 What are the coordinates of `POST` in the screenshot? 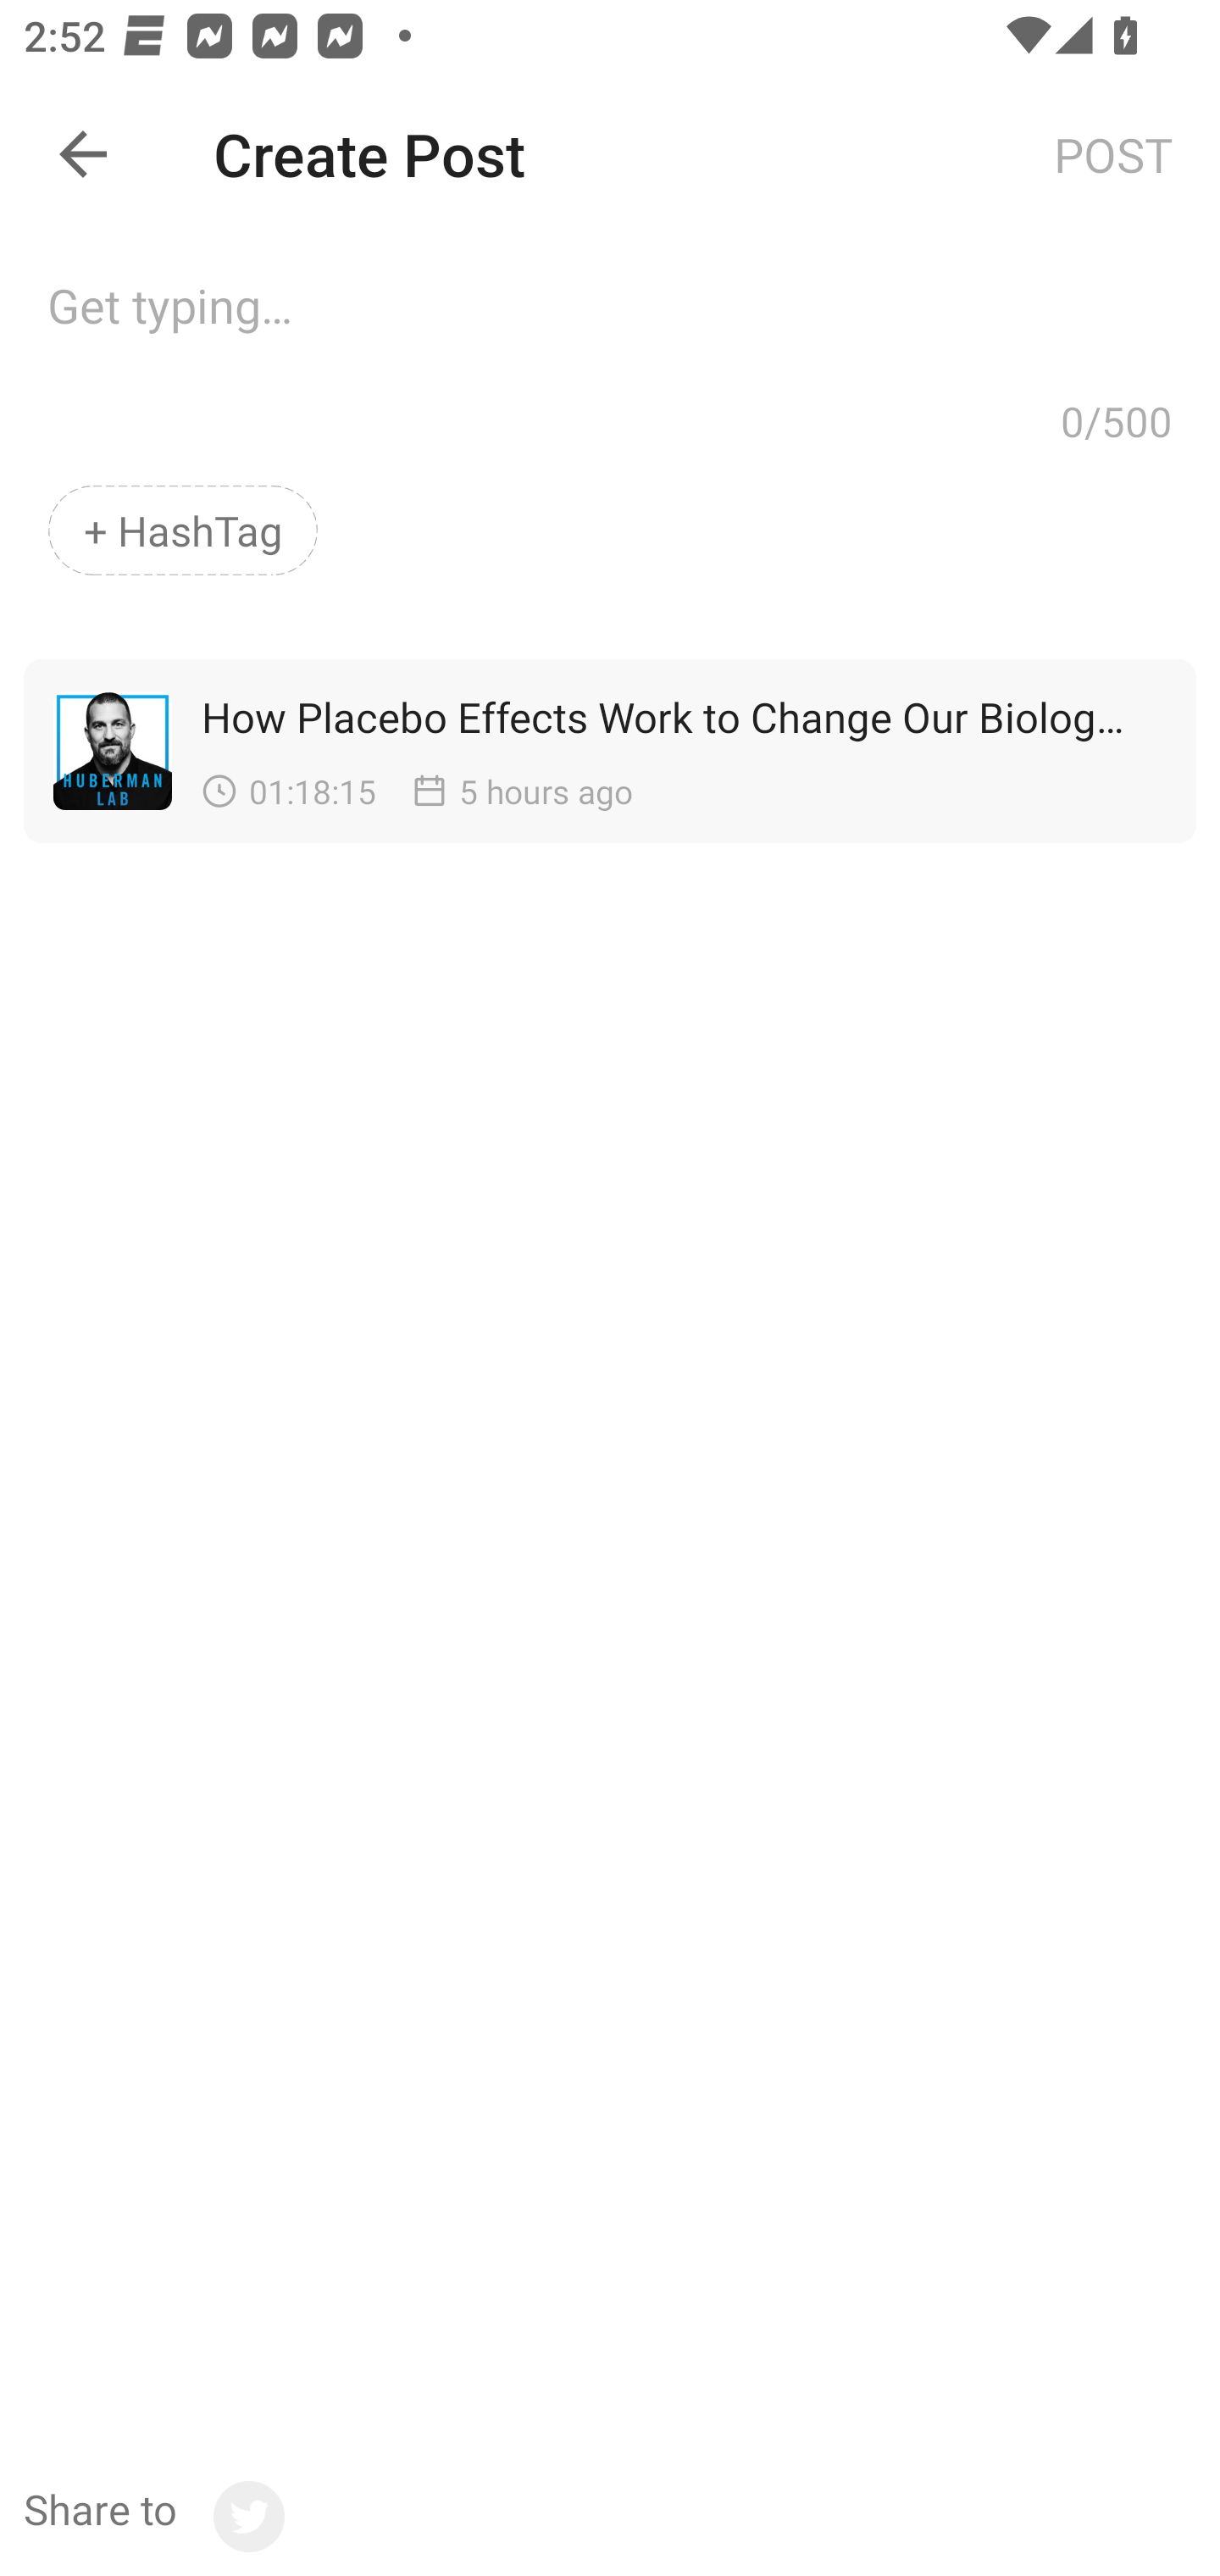 It's located at (1113, 153).